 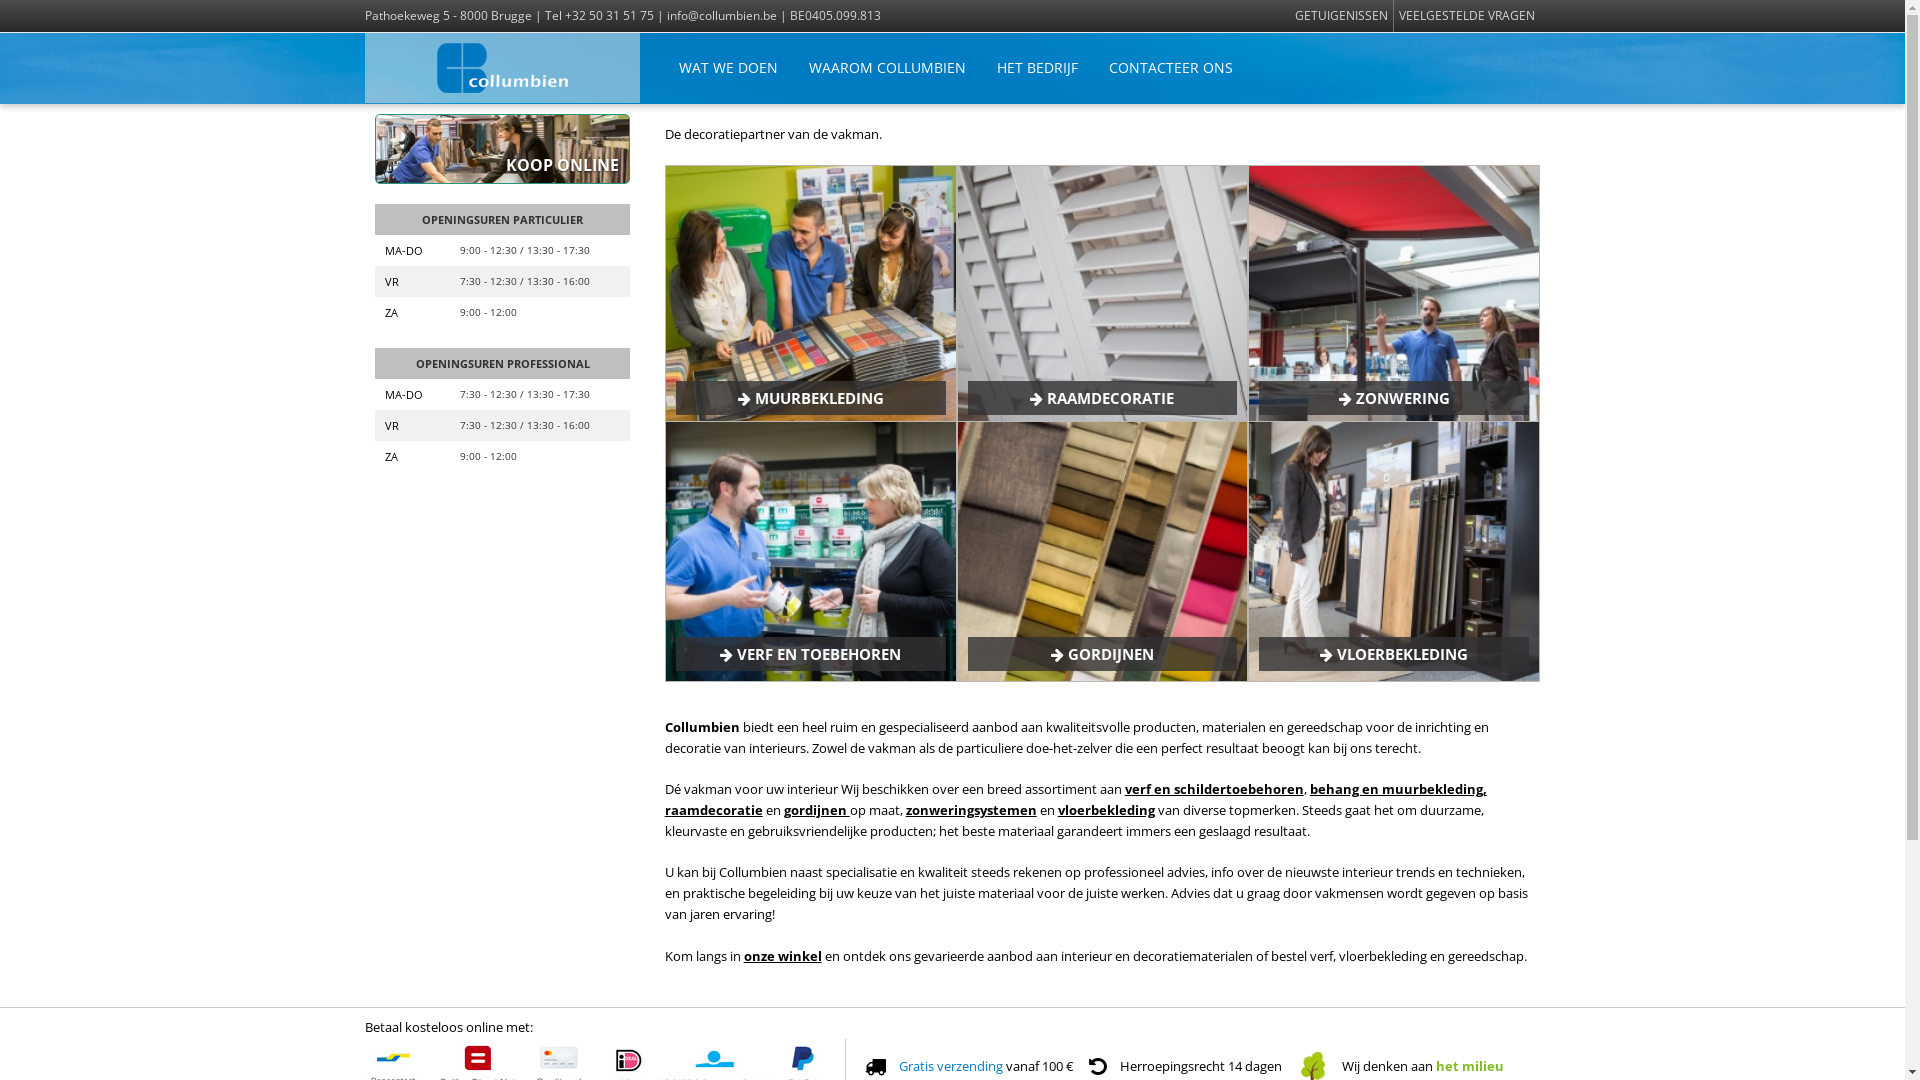 I want to click on behang en muurbekleding,, so click(x=1398, y=789).